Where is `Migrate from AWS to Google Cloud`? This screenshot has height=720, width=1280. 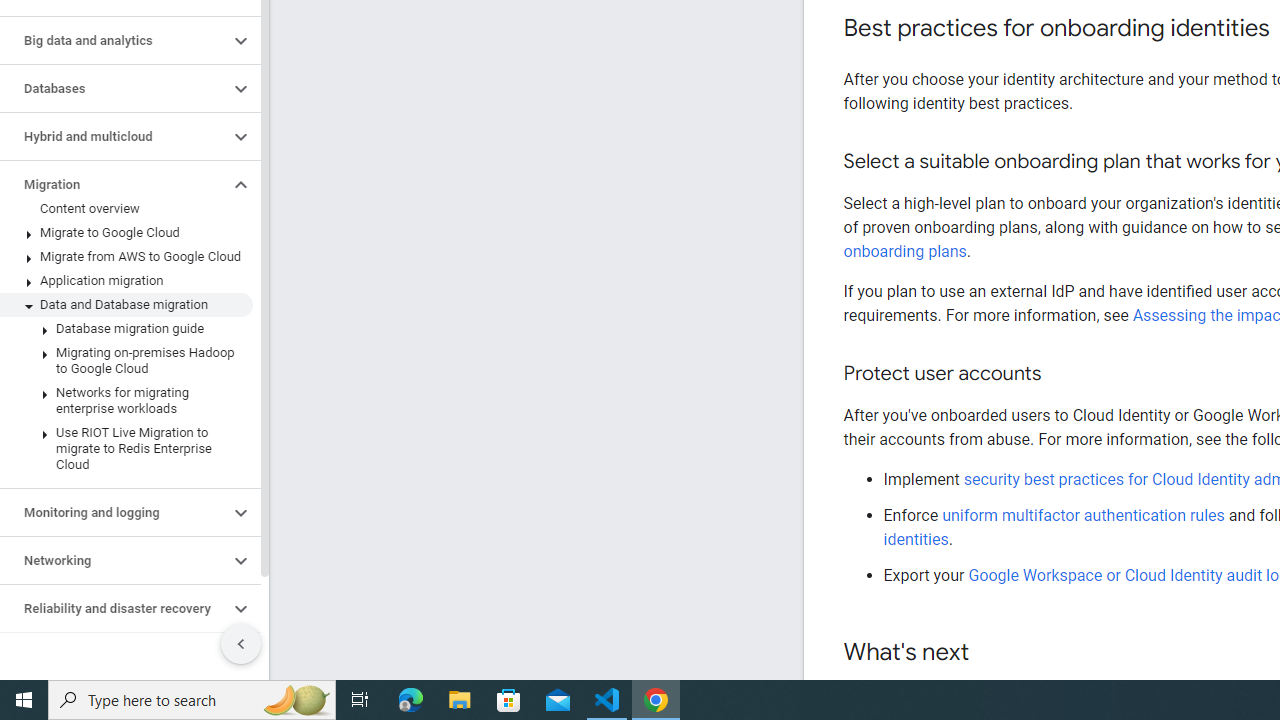 Migrate from AWS to Google Cloud is located at coordinates (126, 256).